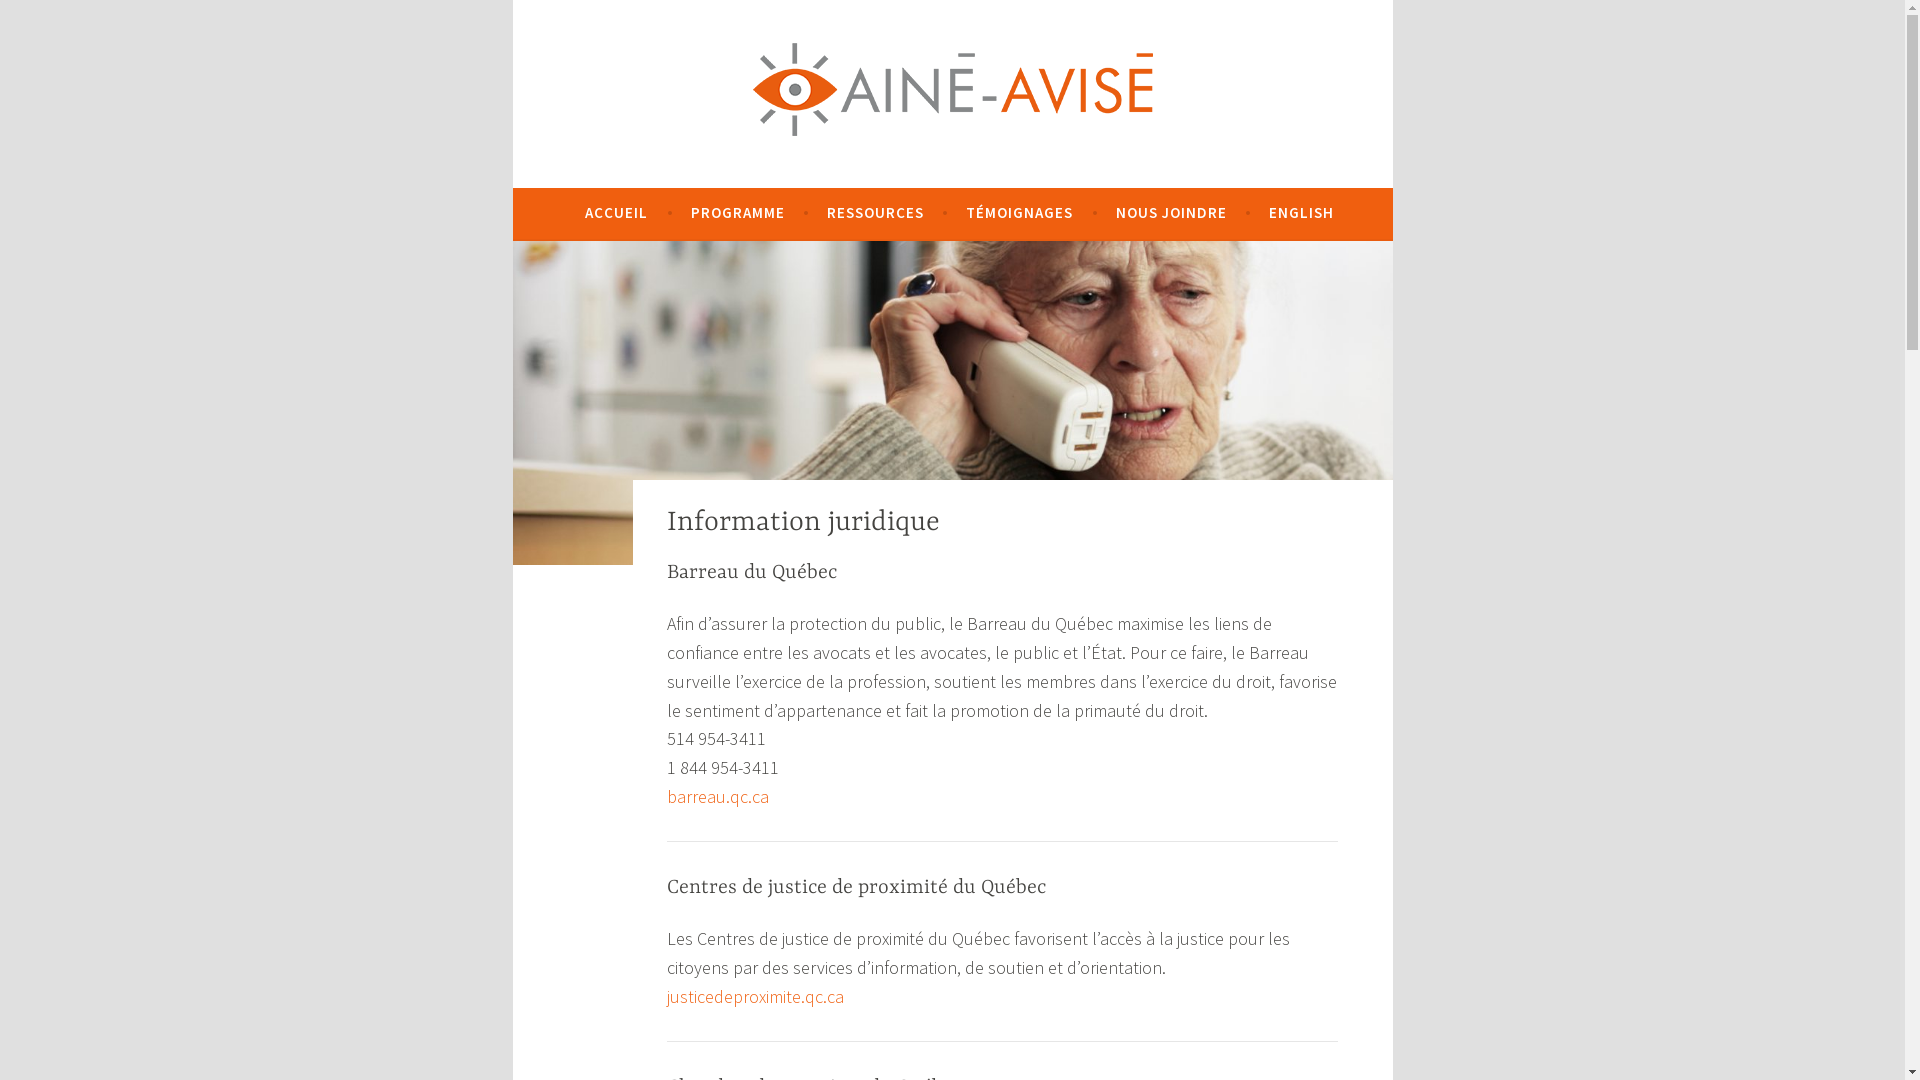 The image size is (1920, 1080). Describe the element at coordinates (1302, 213) in the screenshot. I see `ENGLISH` at that location.